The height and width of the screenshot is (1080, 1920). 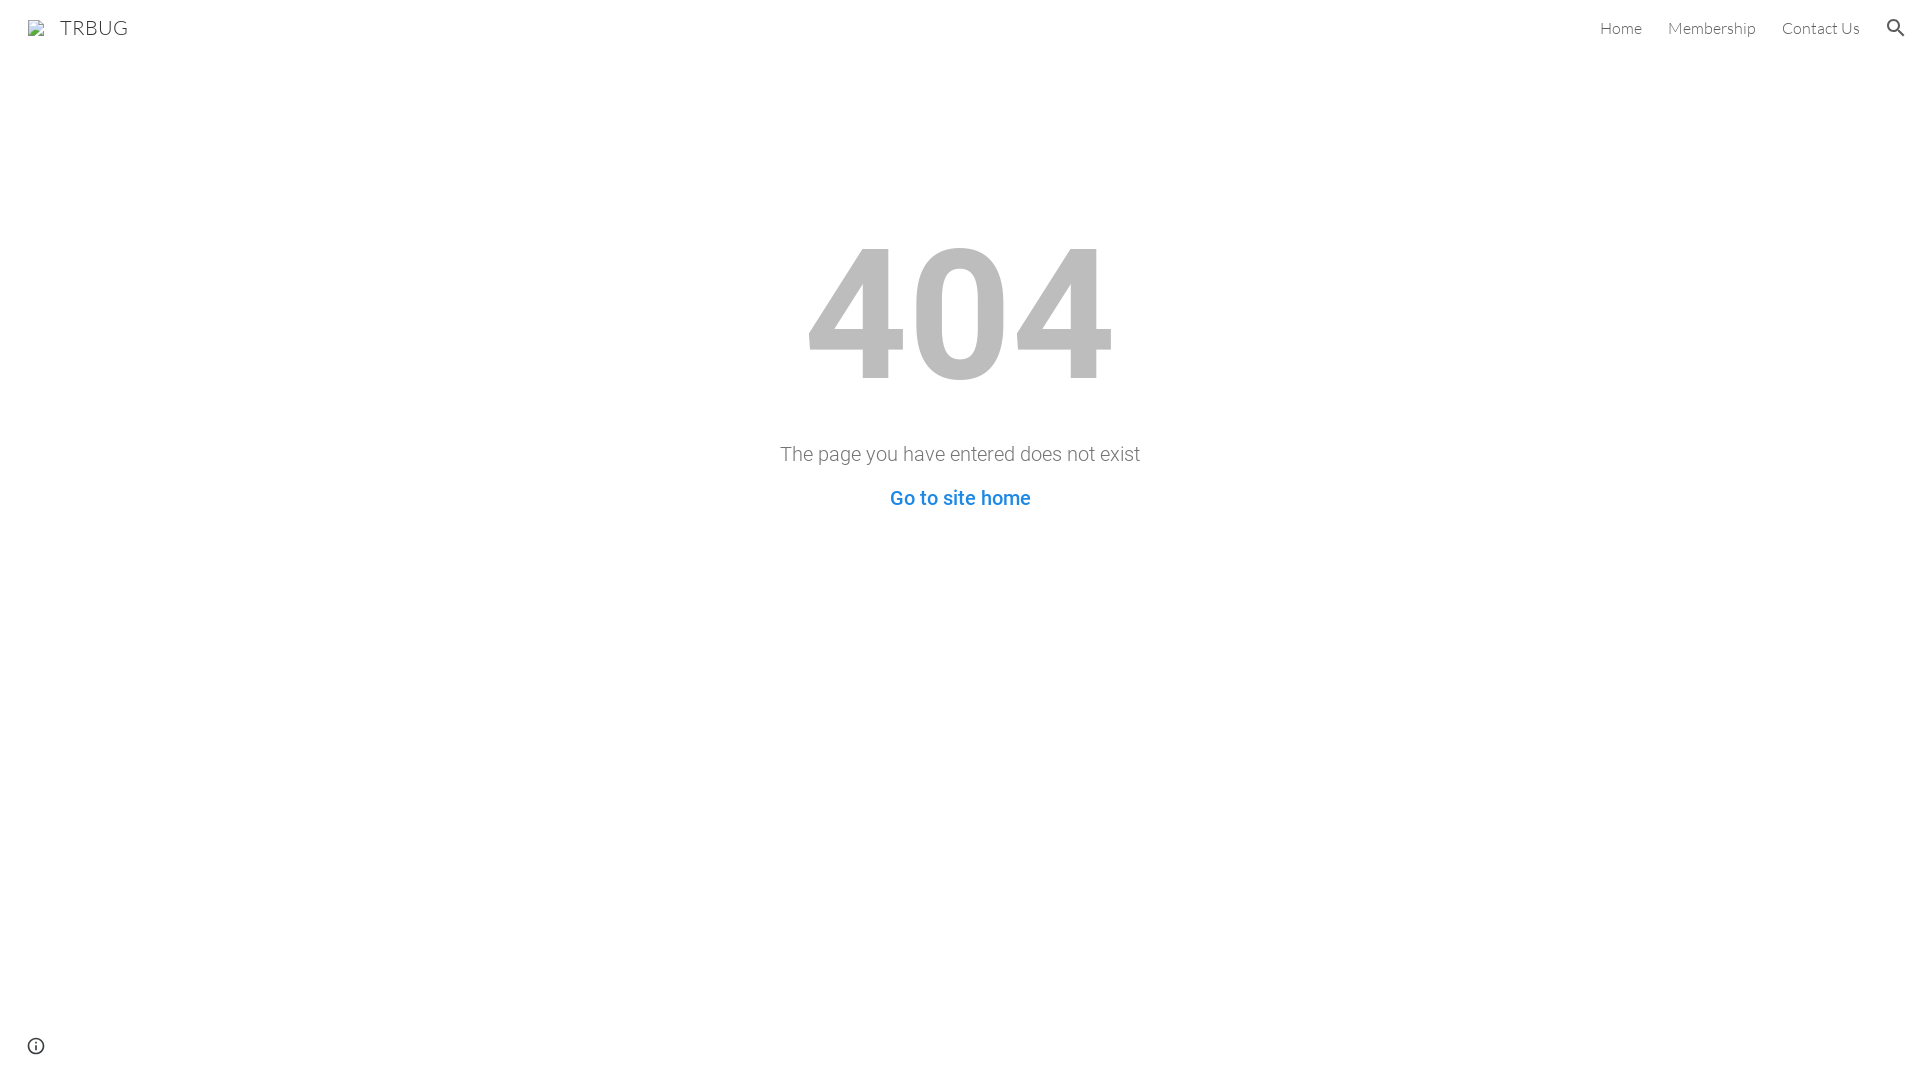 What do you see at coordinates (1621, 28) in the screenshot?
I see `Home` at bounding box center [1621, 28].